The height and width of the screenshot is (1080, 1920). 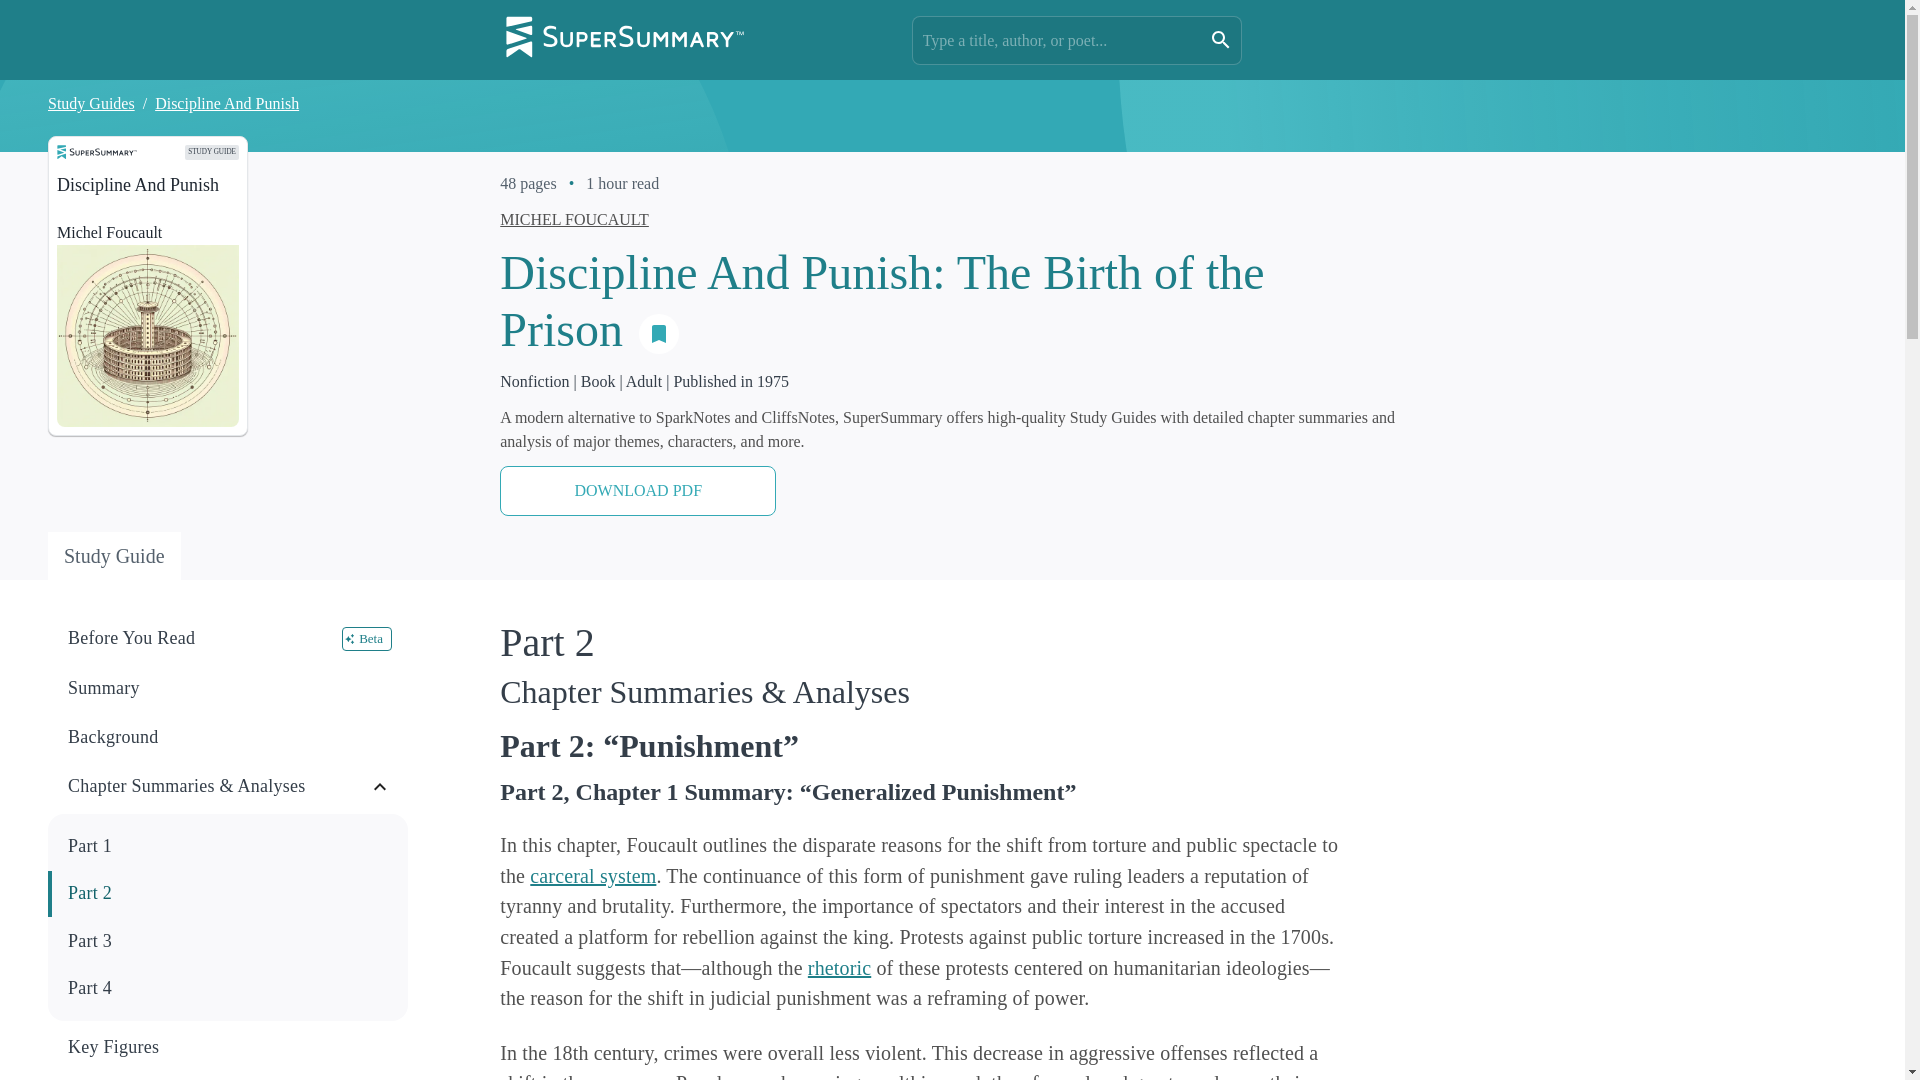 What do you see at coordinates (228, 688) in the screenshot?
I see `Summary` at bounding box center [228, 688].